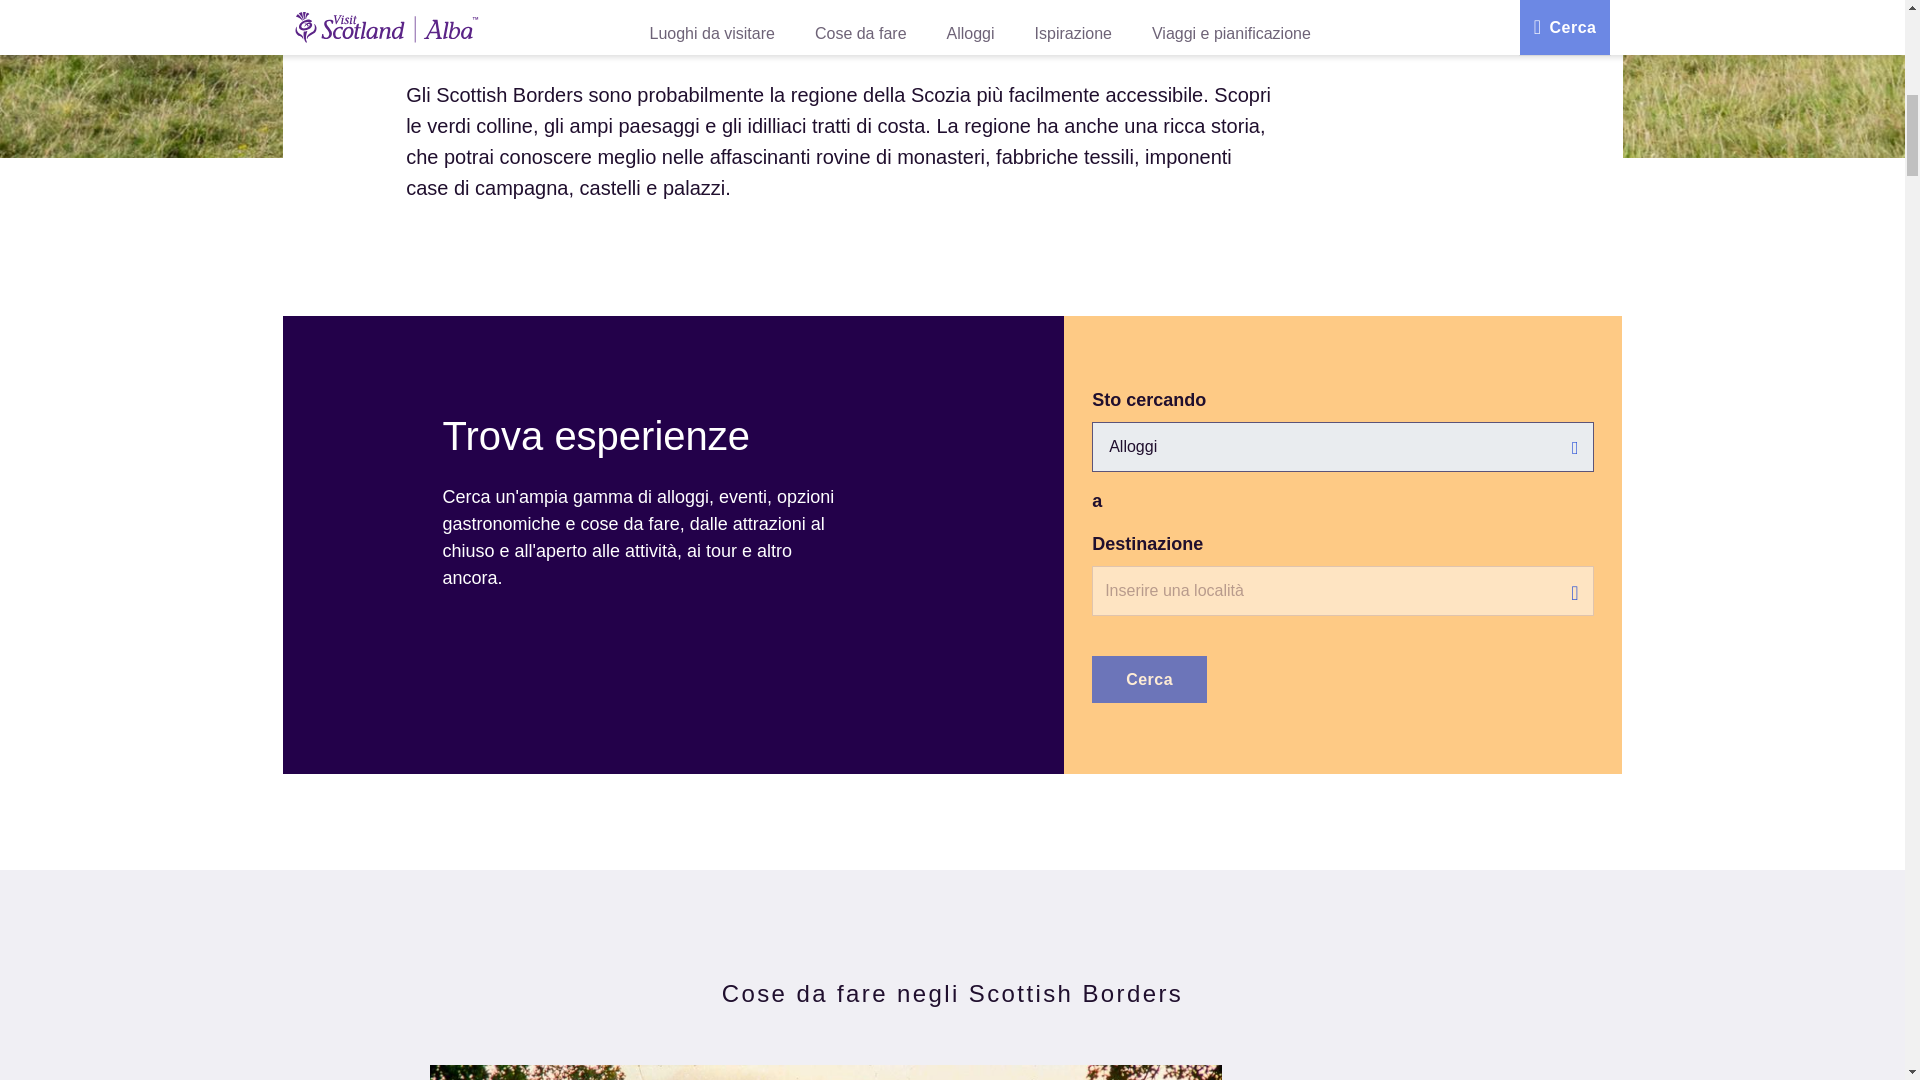 This screenshot has height=1080, width=1920. Describe the element at coordinates (1572, 17) in the screenshot. I see `Condividi` at that location.